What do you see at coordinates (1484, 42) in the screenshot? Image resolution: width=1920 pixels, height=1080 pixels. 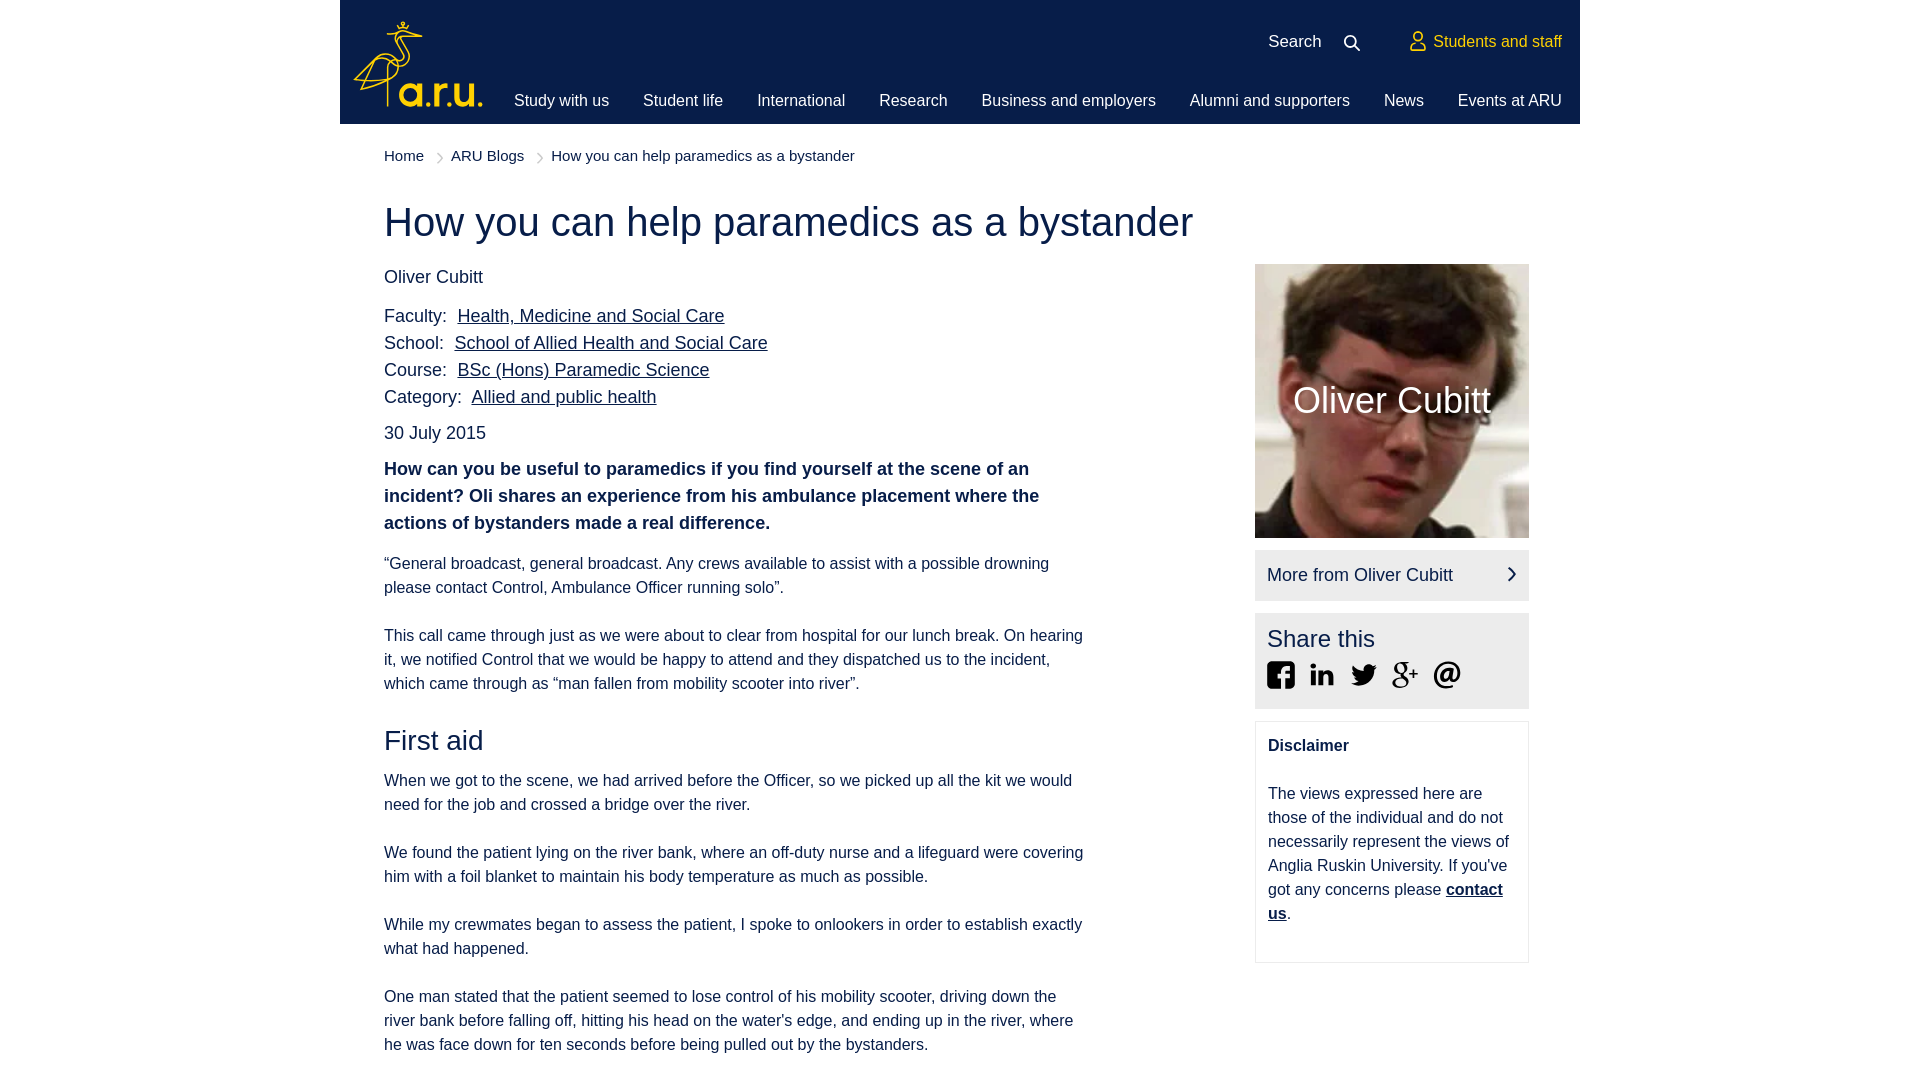 I see `Students and staff` at bounding box center [1484, 42].